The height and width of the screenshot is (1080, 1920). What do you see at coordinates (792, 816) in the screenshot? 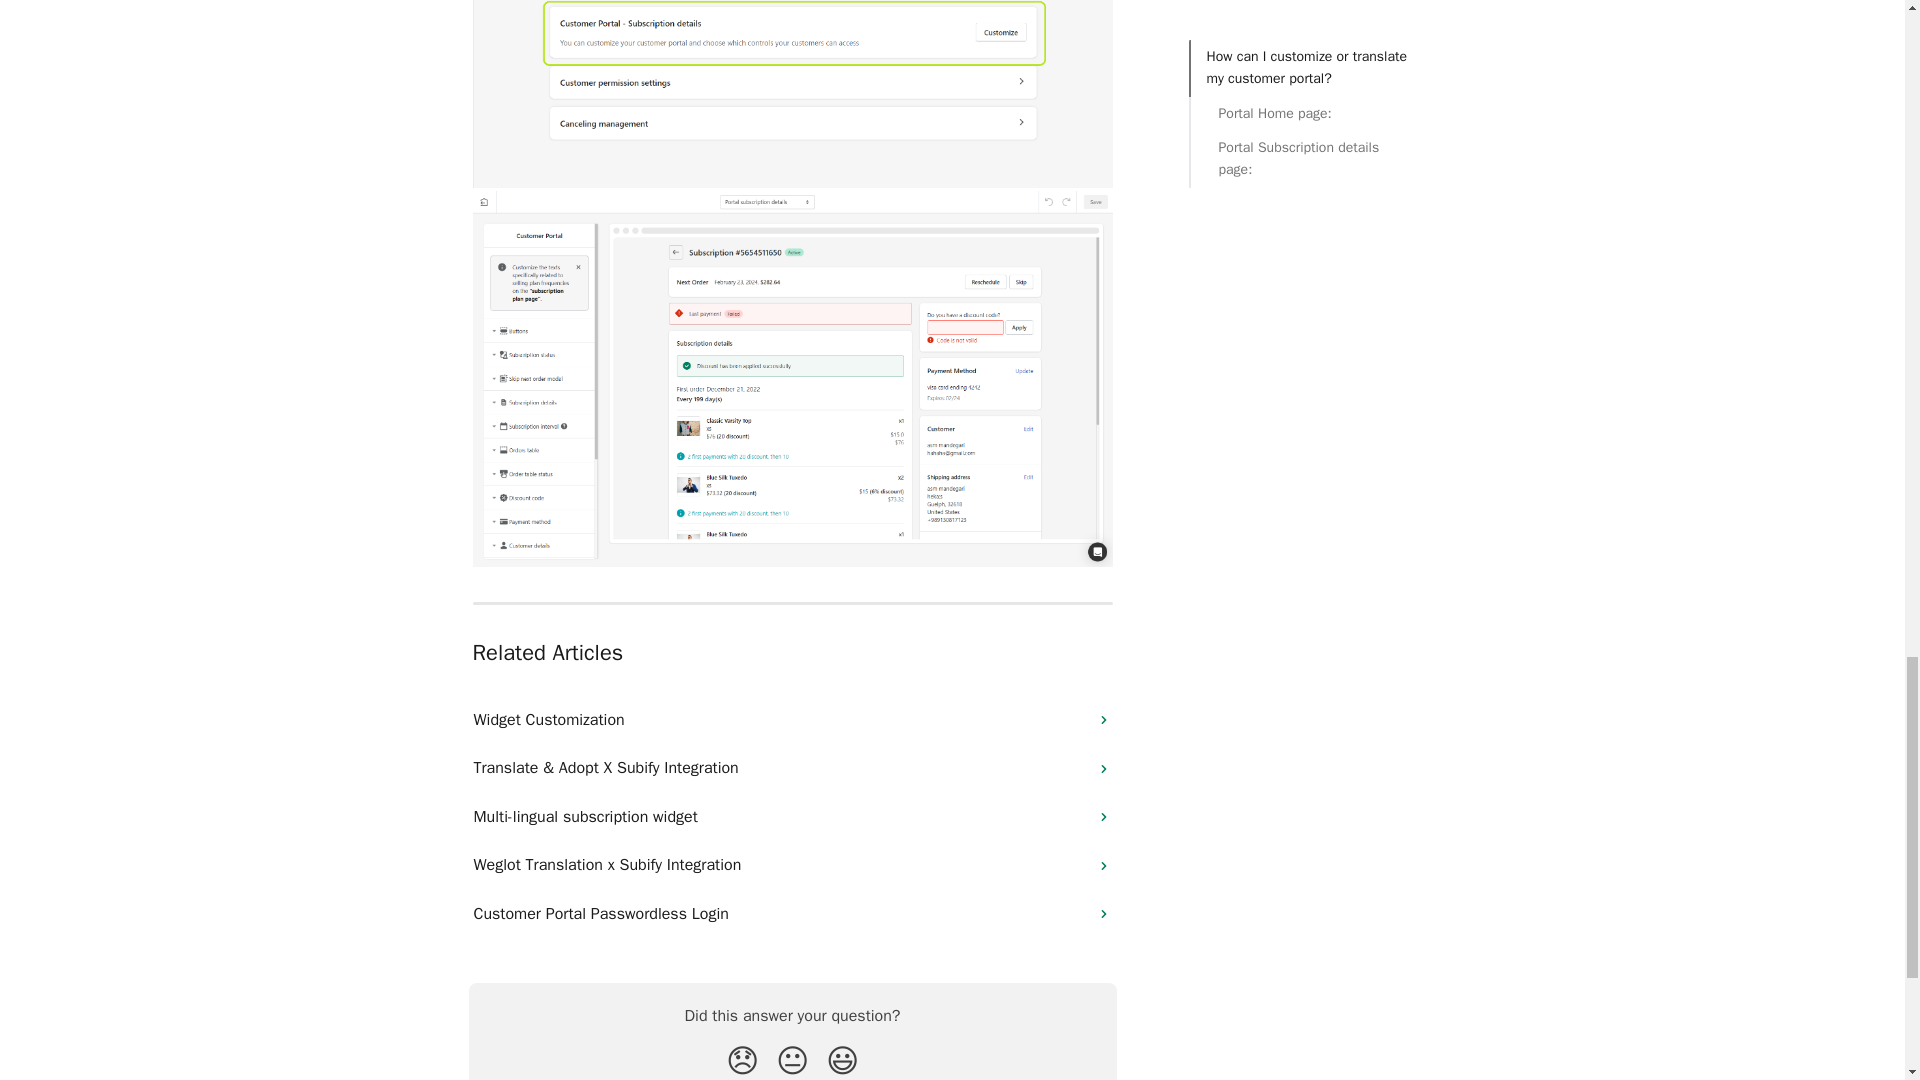
I see `Multi-lingual subscription widget` at bounding box center [792, 816].